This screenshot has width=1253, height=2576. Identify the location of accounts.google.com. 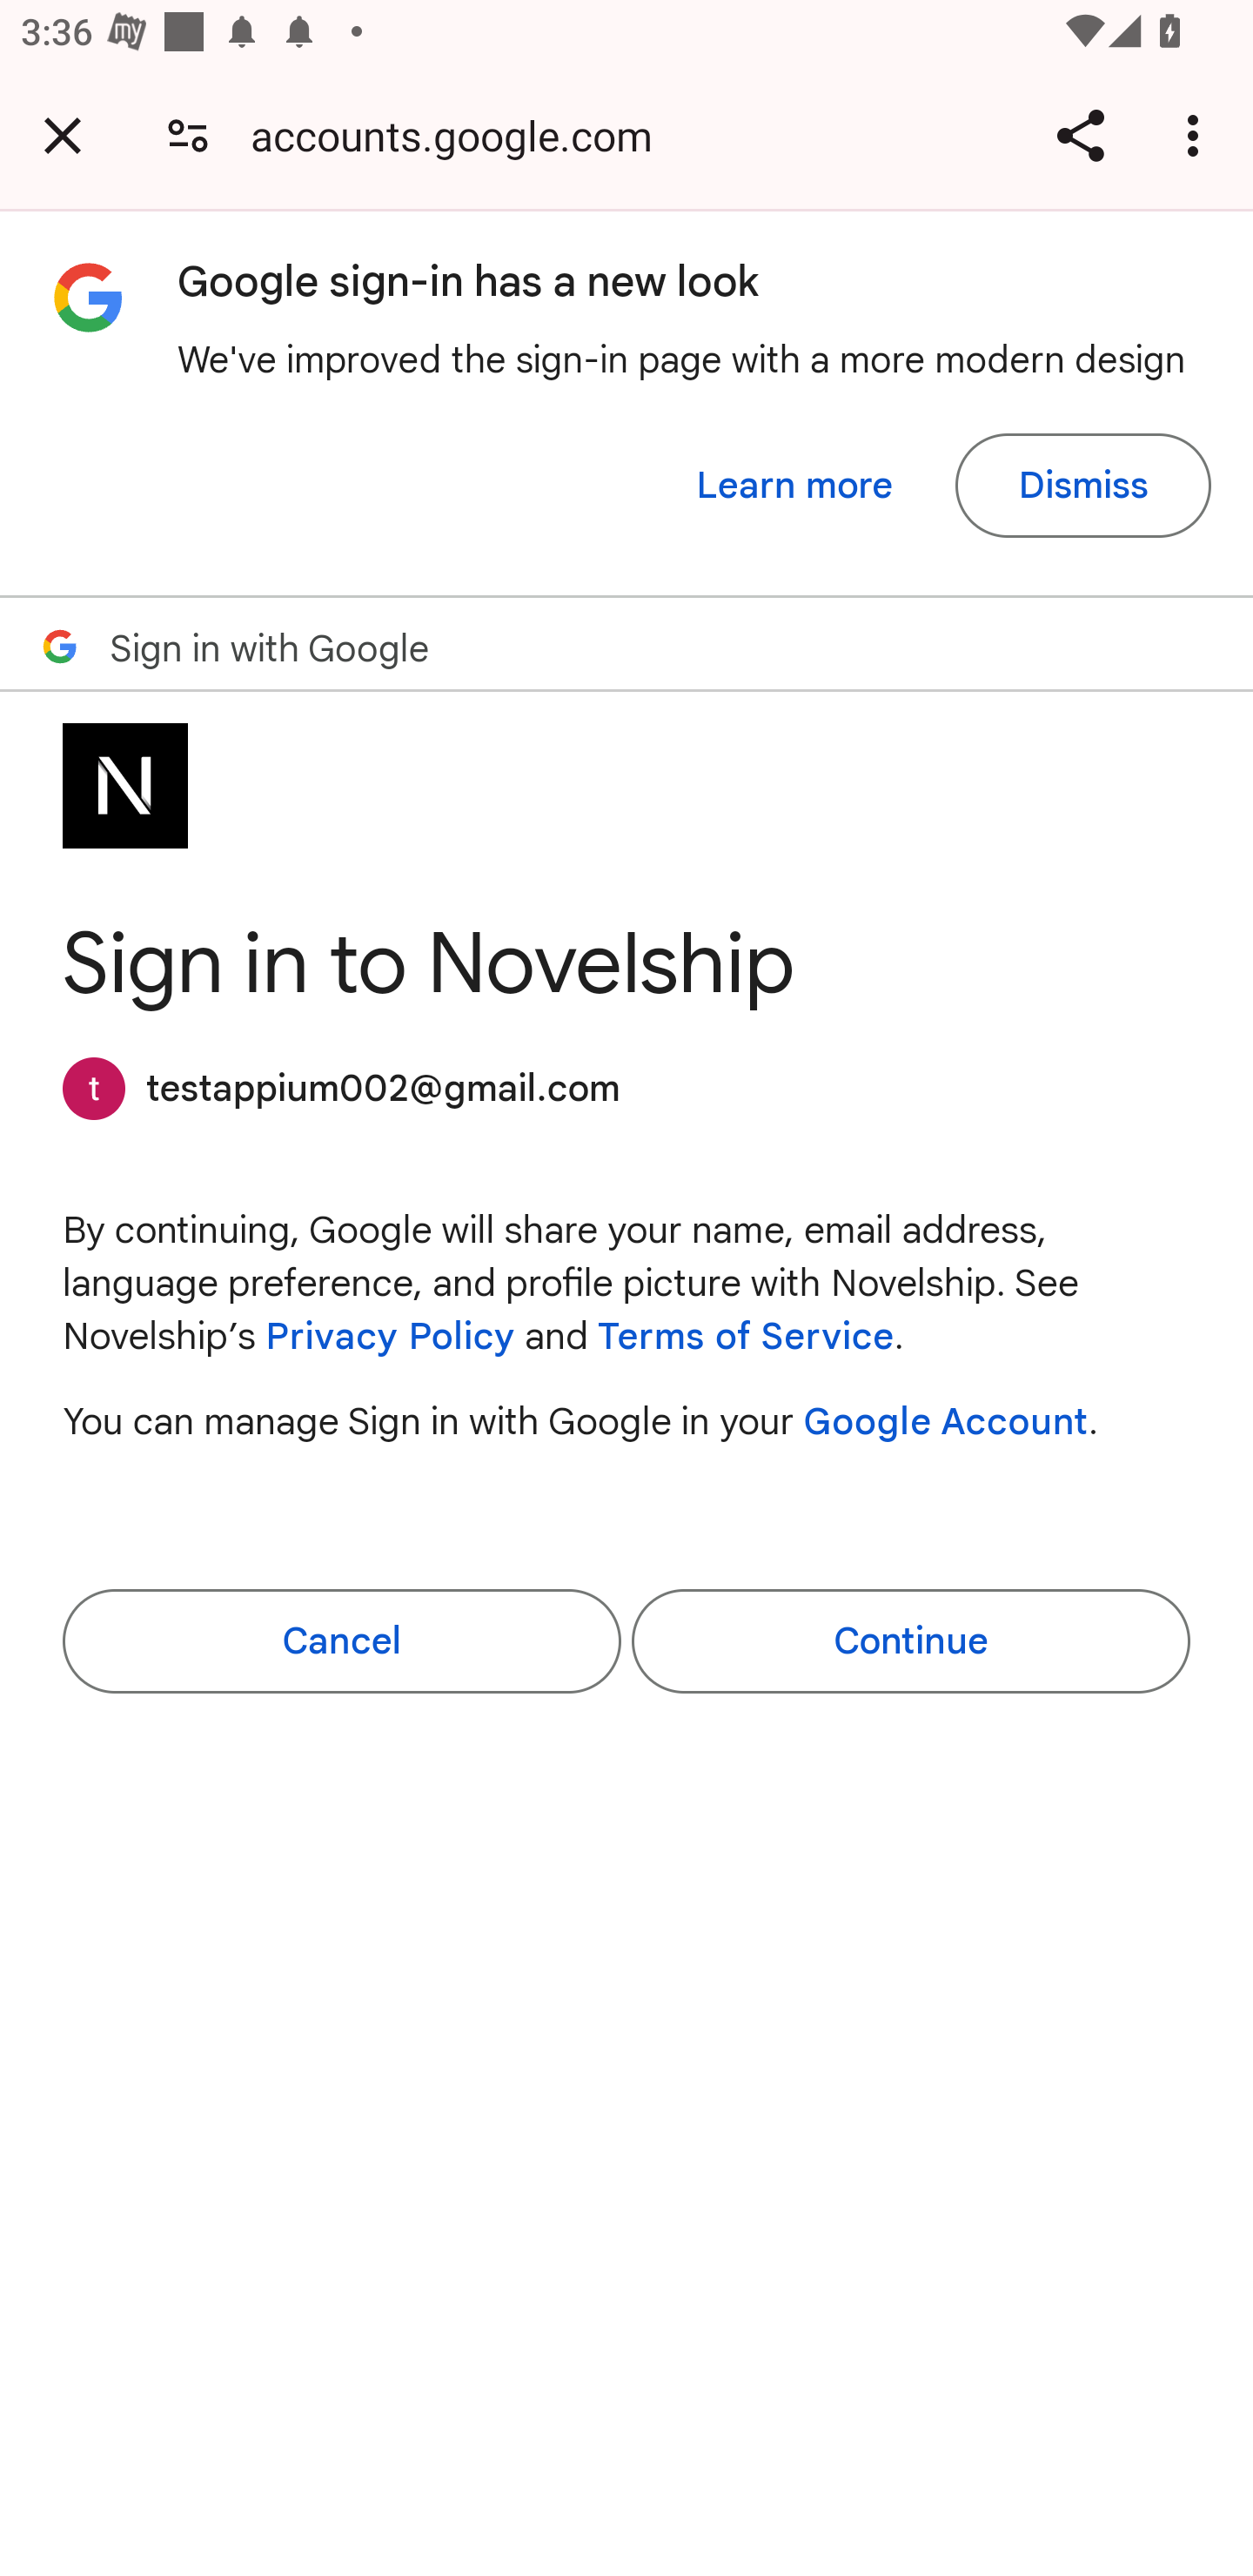
(462, 134).